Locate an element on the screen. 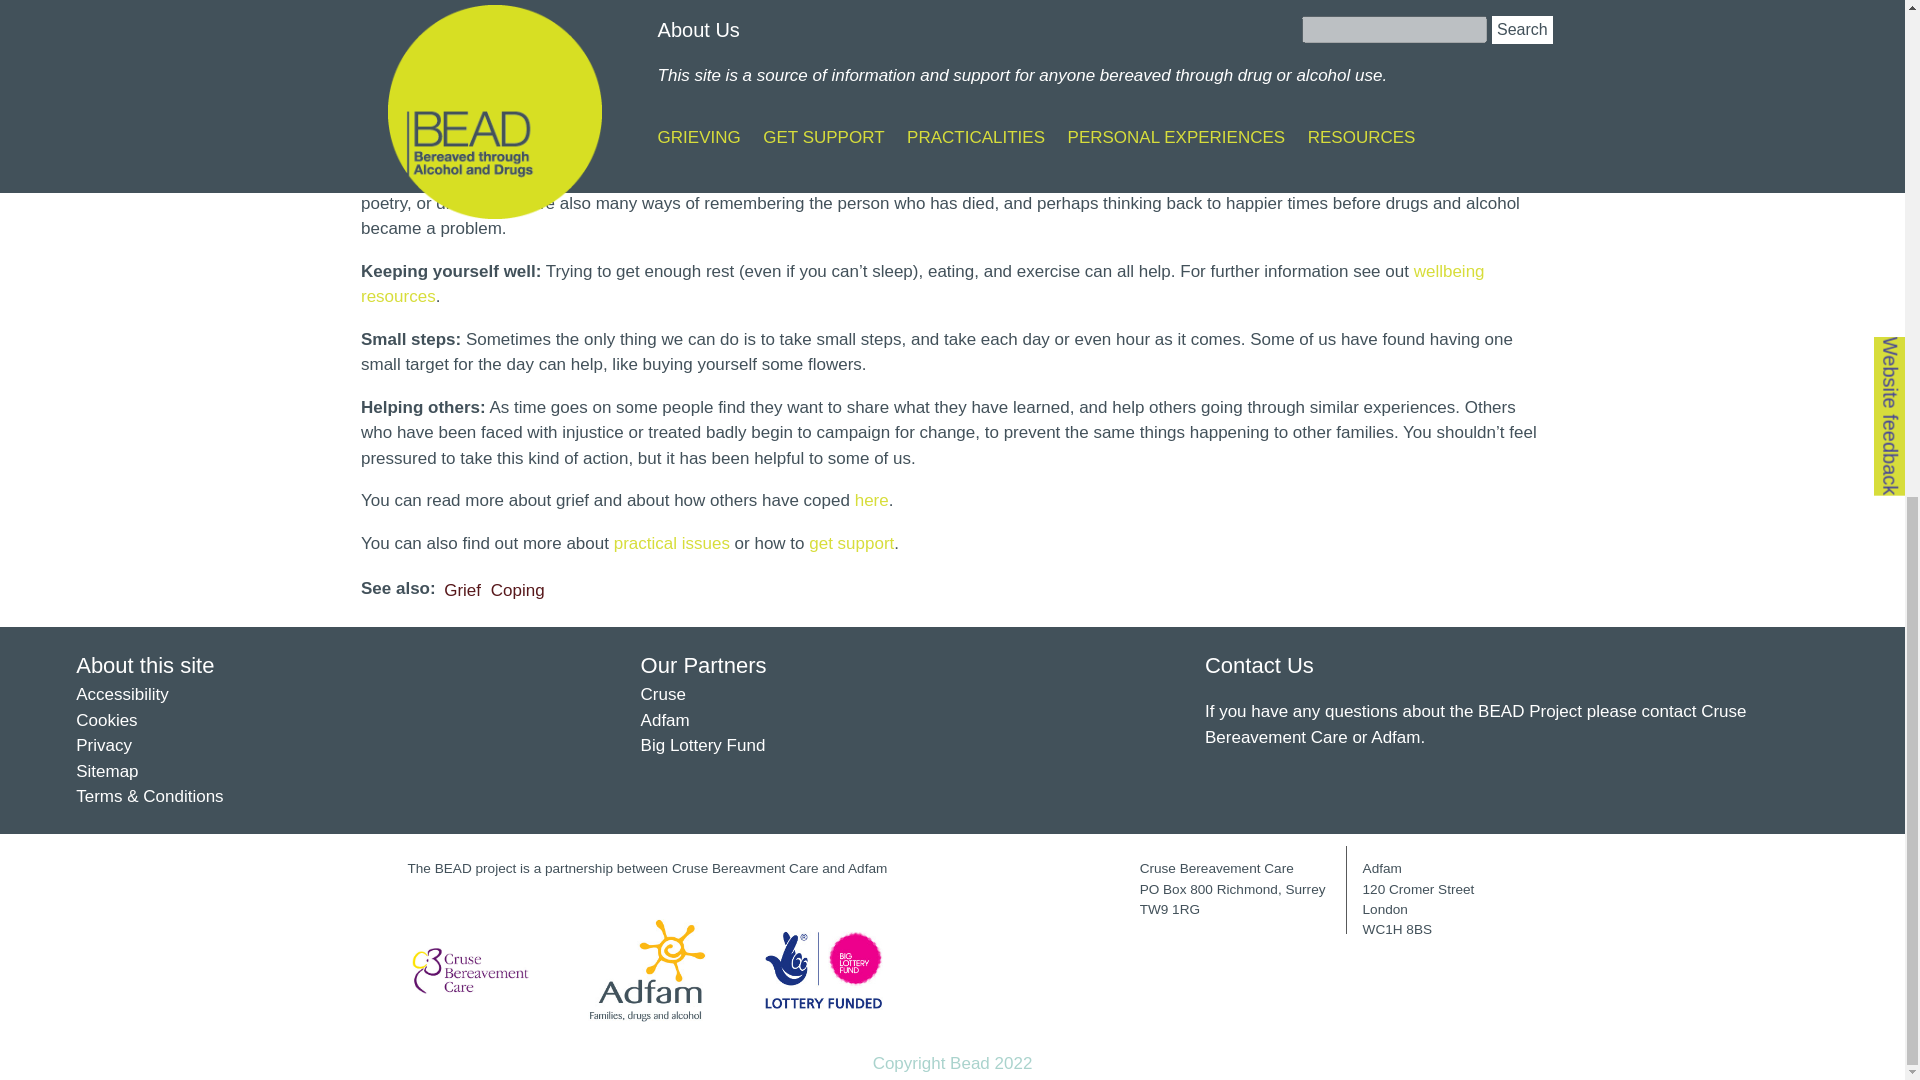 Image resolution: width=1920 pixels, height=1080 pixels. Adfam is located at coordinates (665, 720).